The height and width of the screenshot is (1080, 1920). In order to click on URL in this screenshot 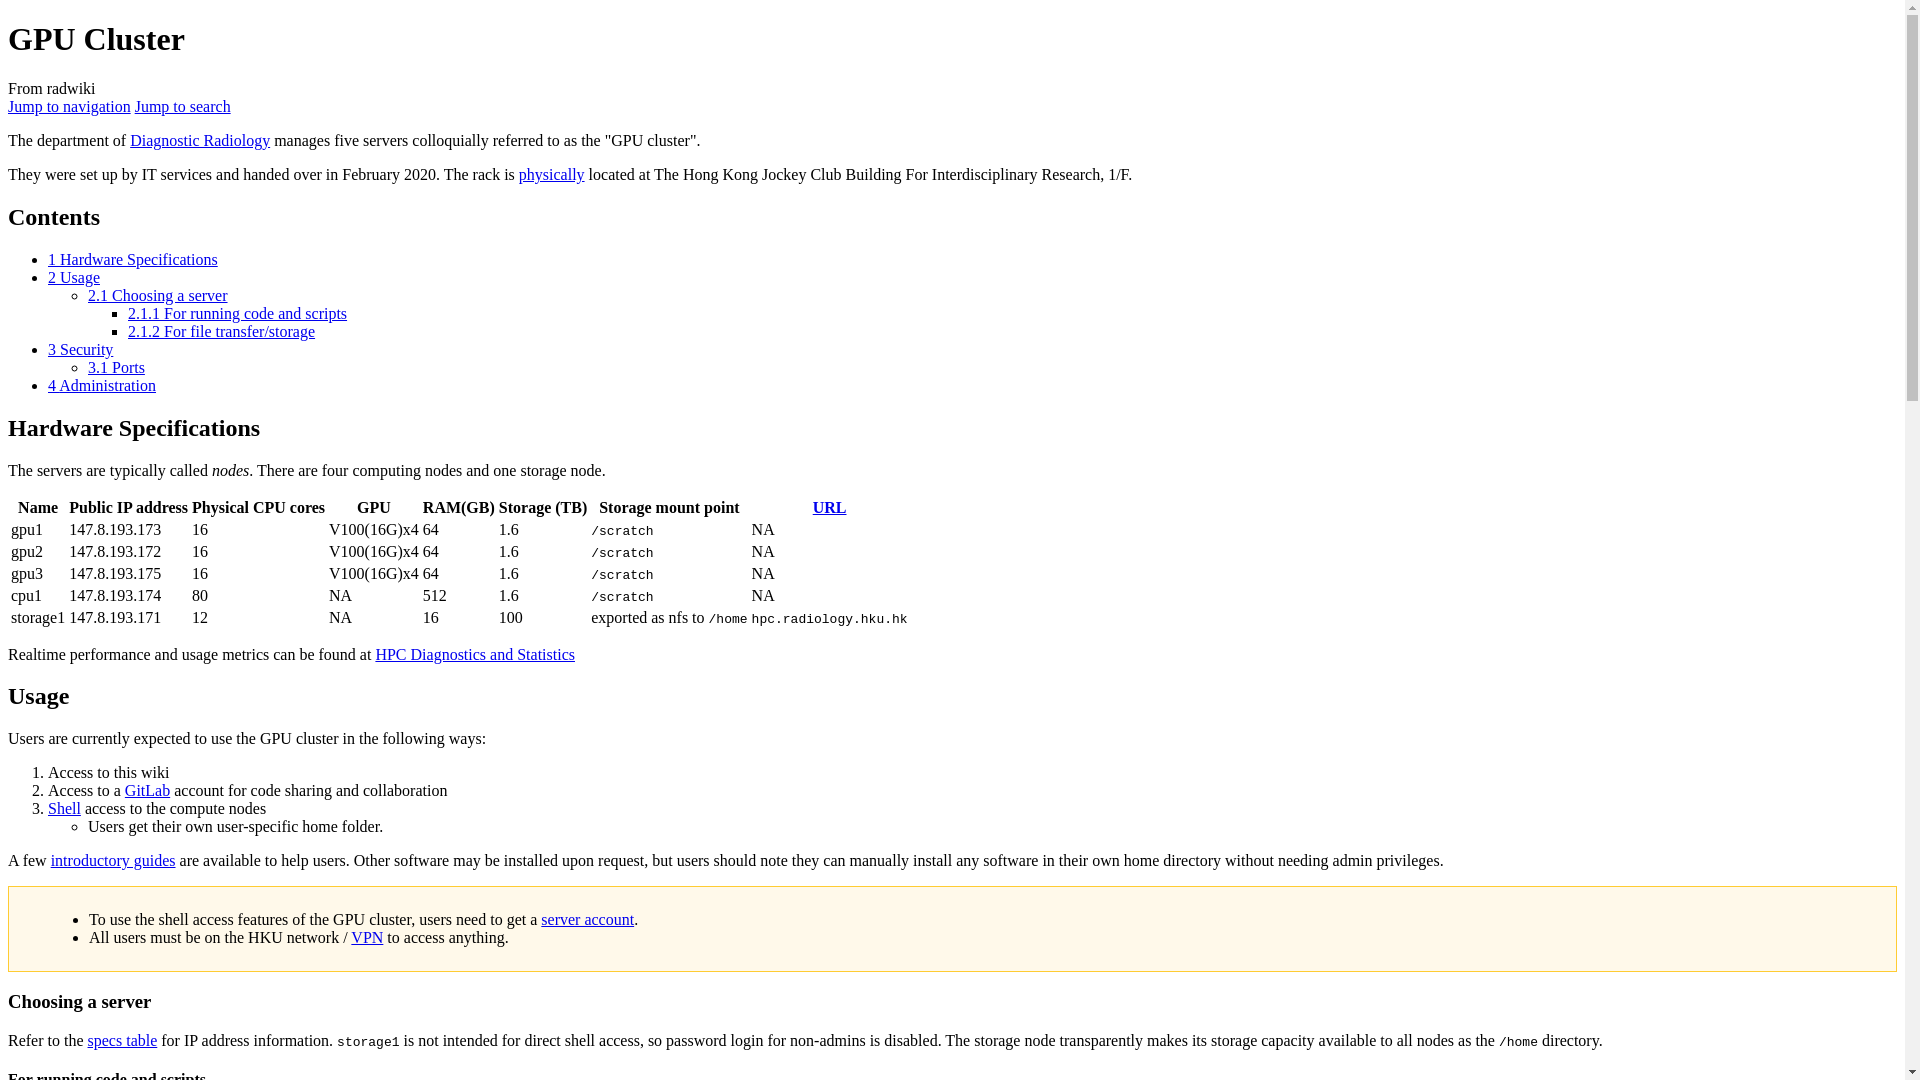, I will do `click(829, 506)`.